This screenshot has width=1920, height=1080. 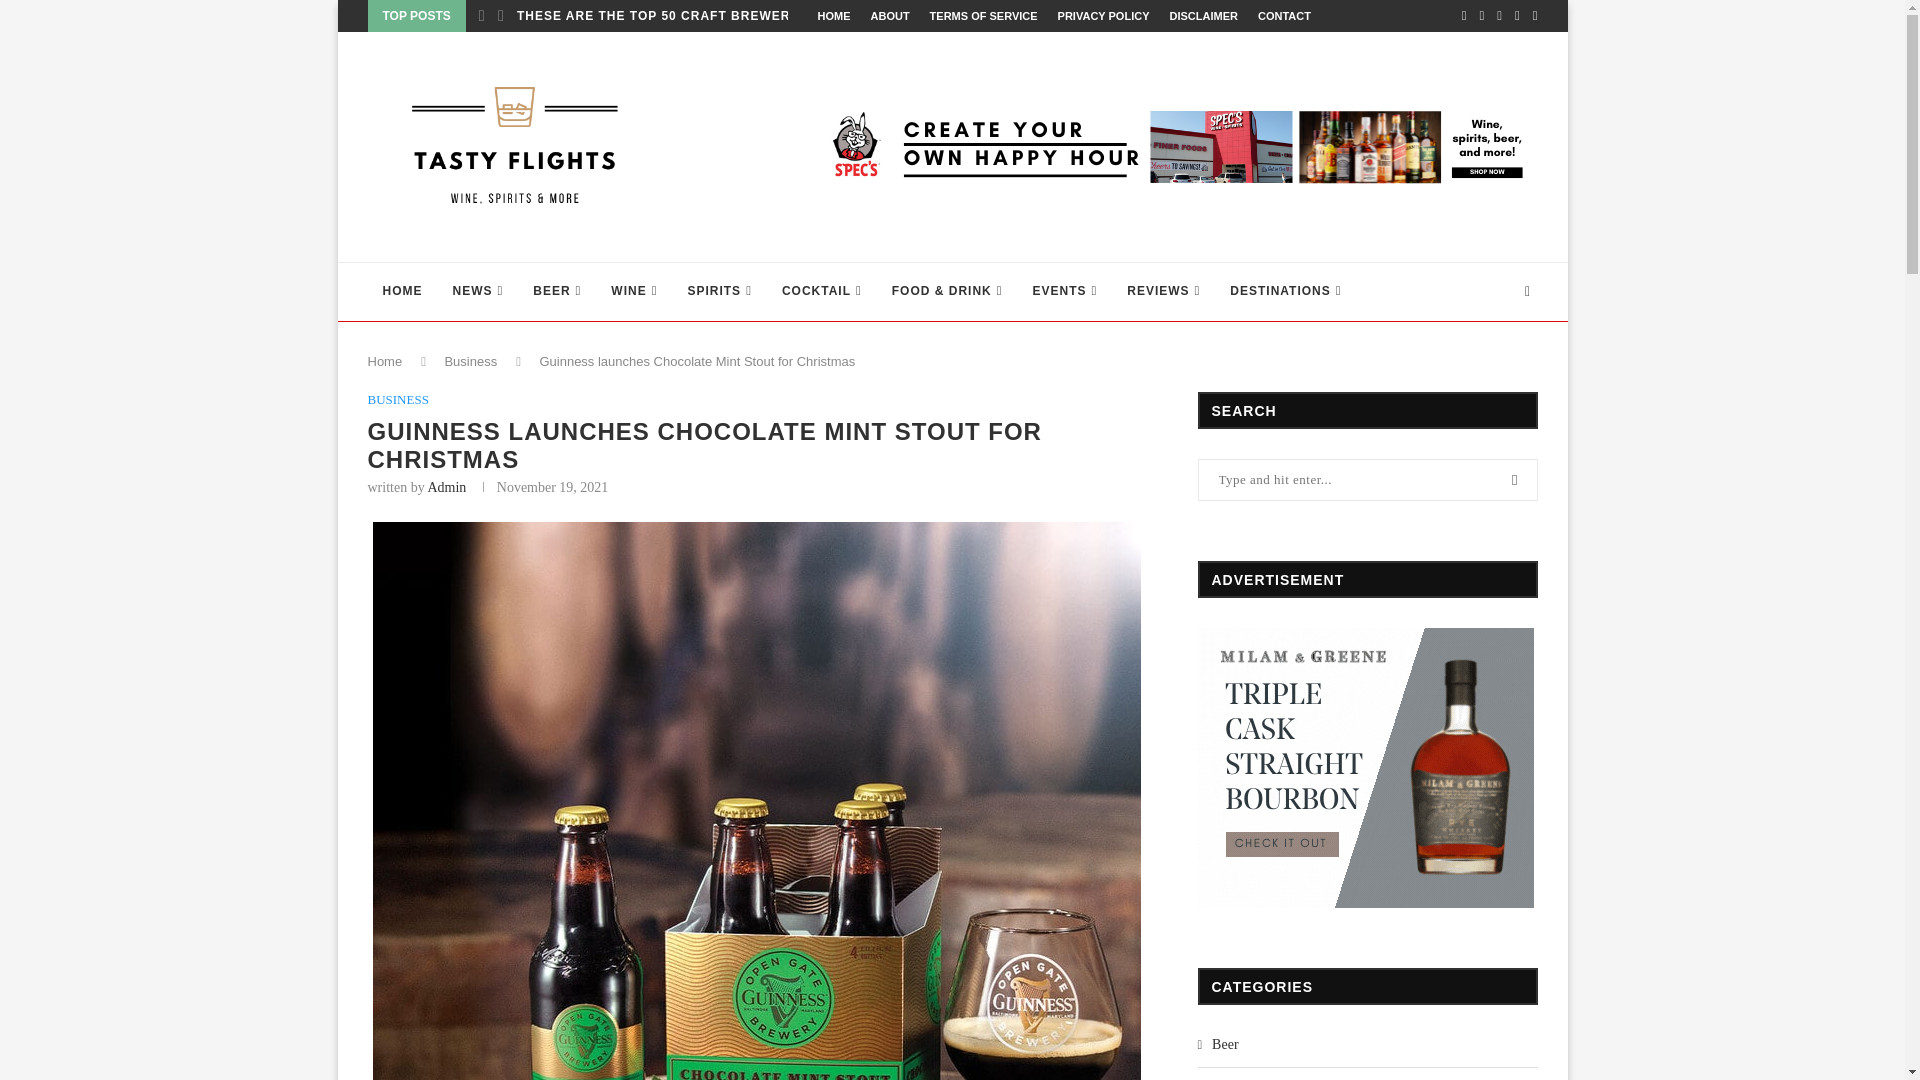 What do you see at coordinates (834, 16) in the screenshot?
I see `HOME` at bounding box center [834, 16].